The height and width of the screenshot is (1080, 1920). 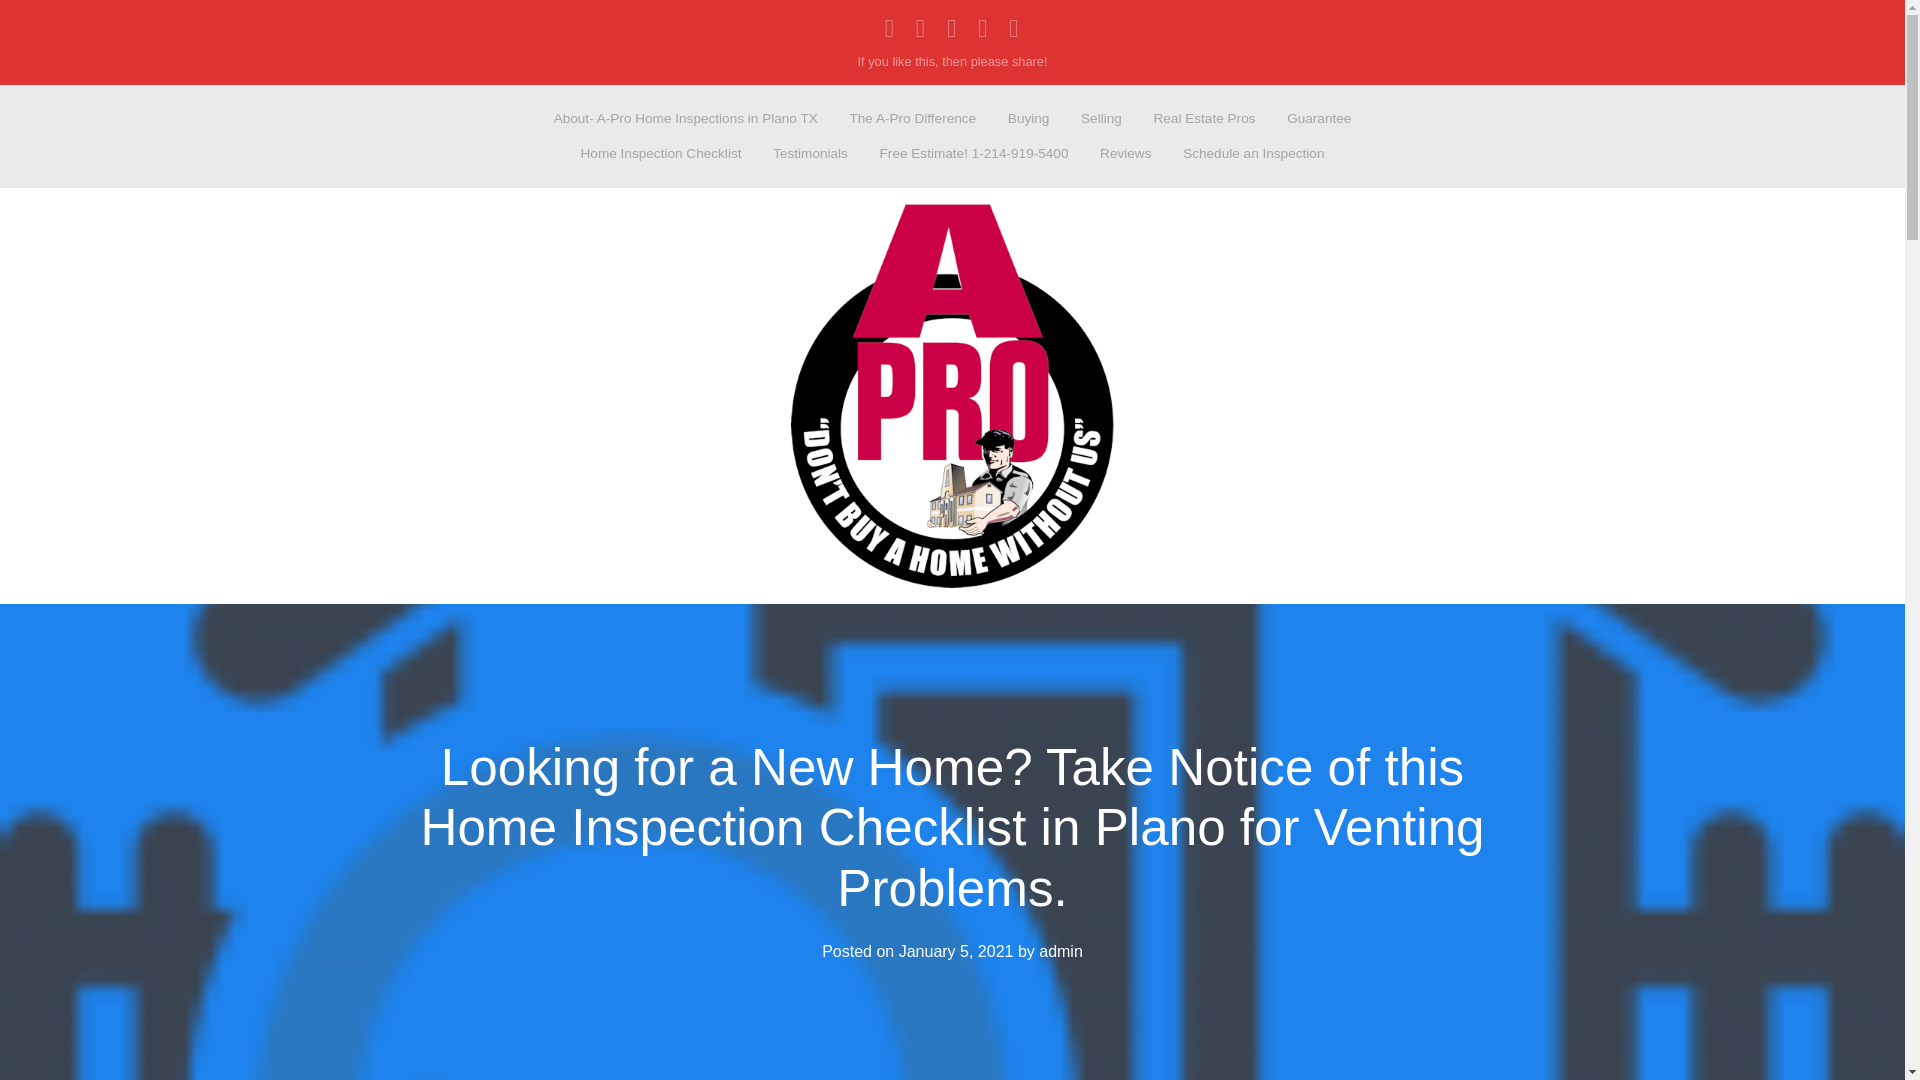 I want to click on Testimonials, so click(x=811, y=154).